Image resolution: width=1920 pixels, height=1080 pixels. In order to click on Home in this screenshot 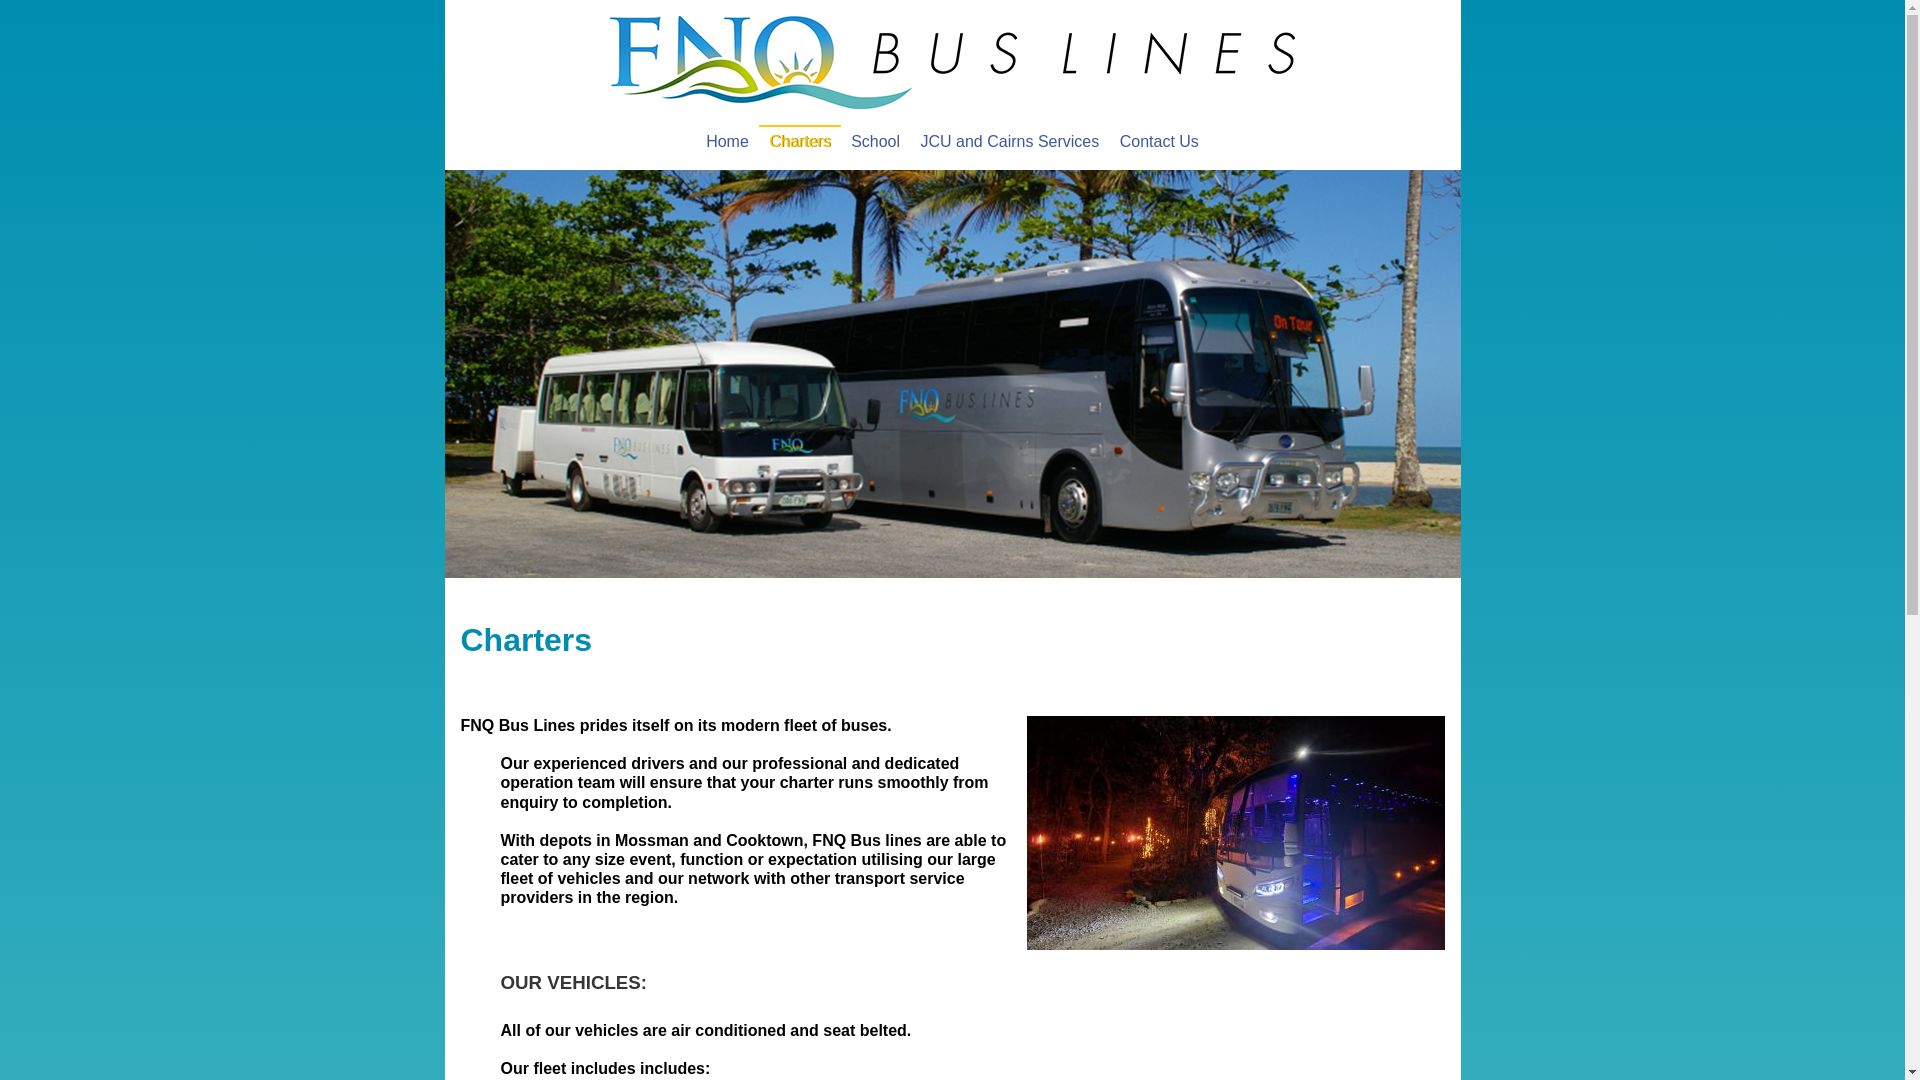, I will do `click(952, 104)`.